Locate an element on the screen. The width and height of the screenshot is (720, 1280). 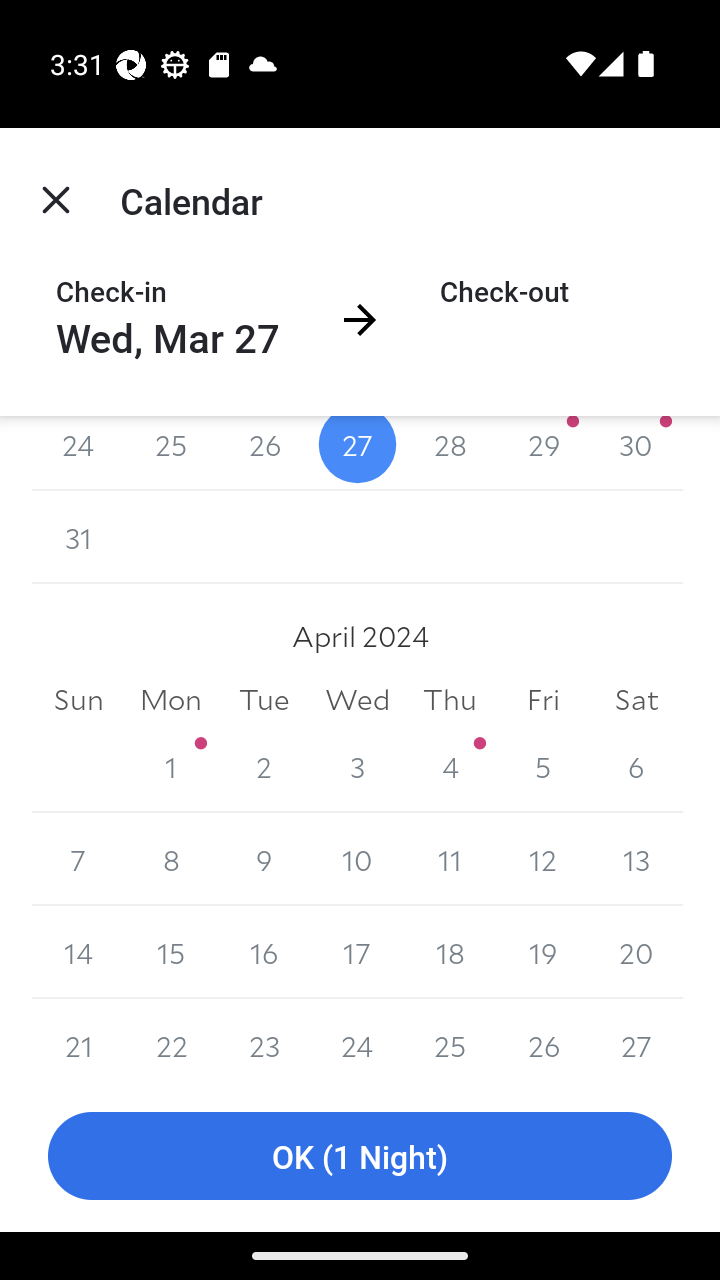
7 7 April 2024 is located at coordinates (78, 859).